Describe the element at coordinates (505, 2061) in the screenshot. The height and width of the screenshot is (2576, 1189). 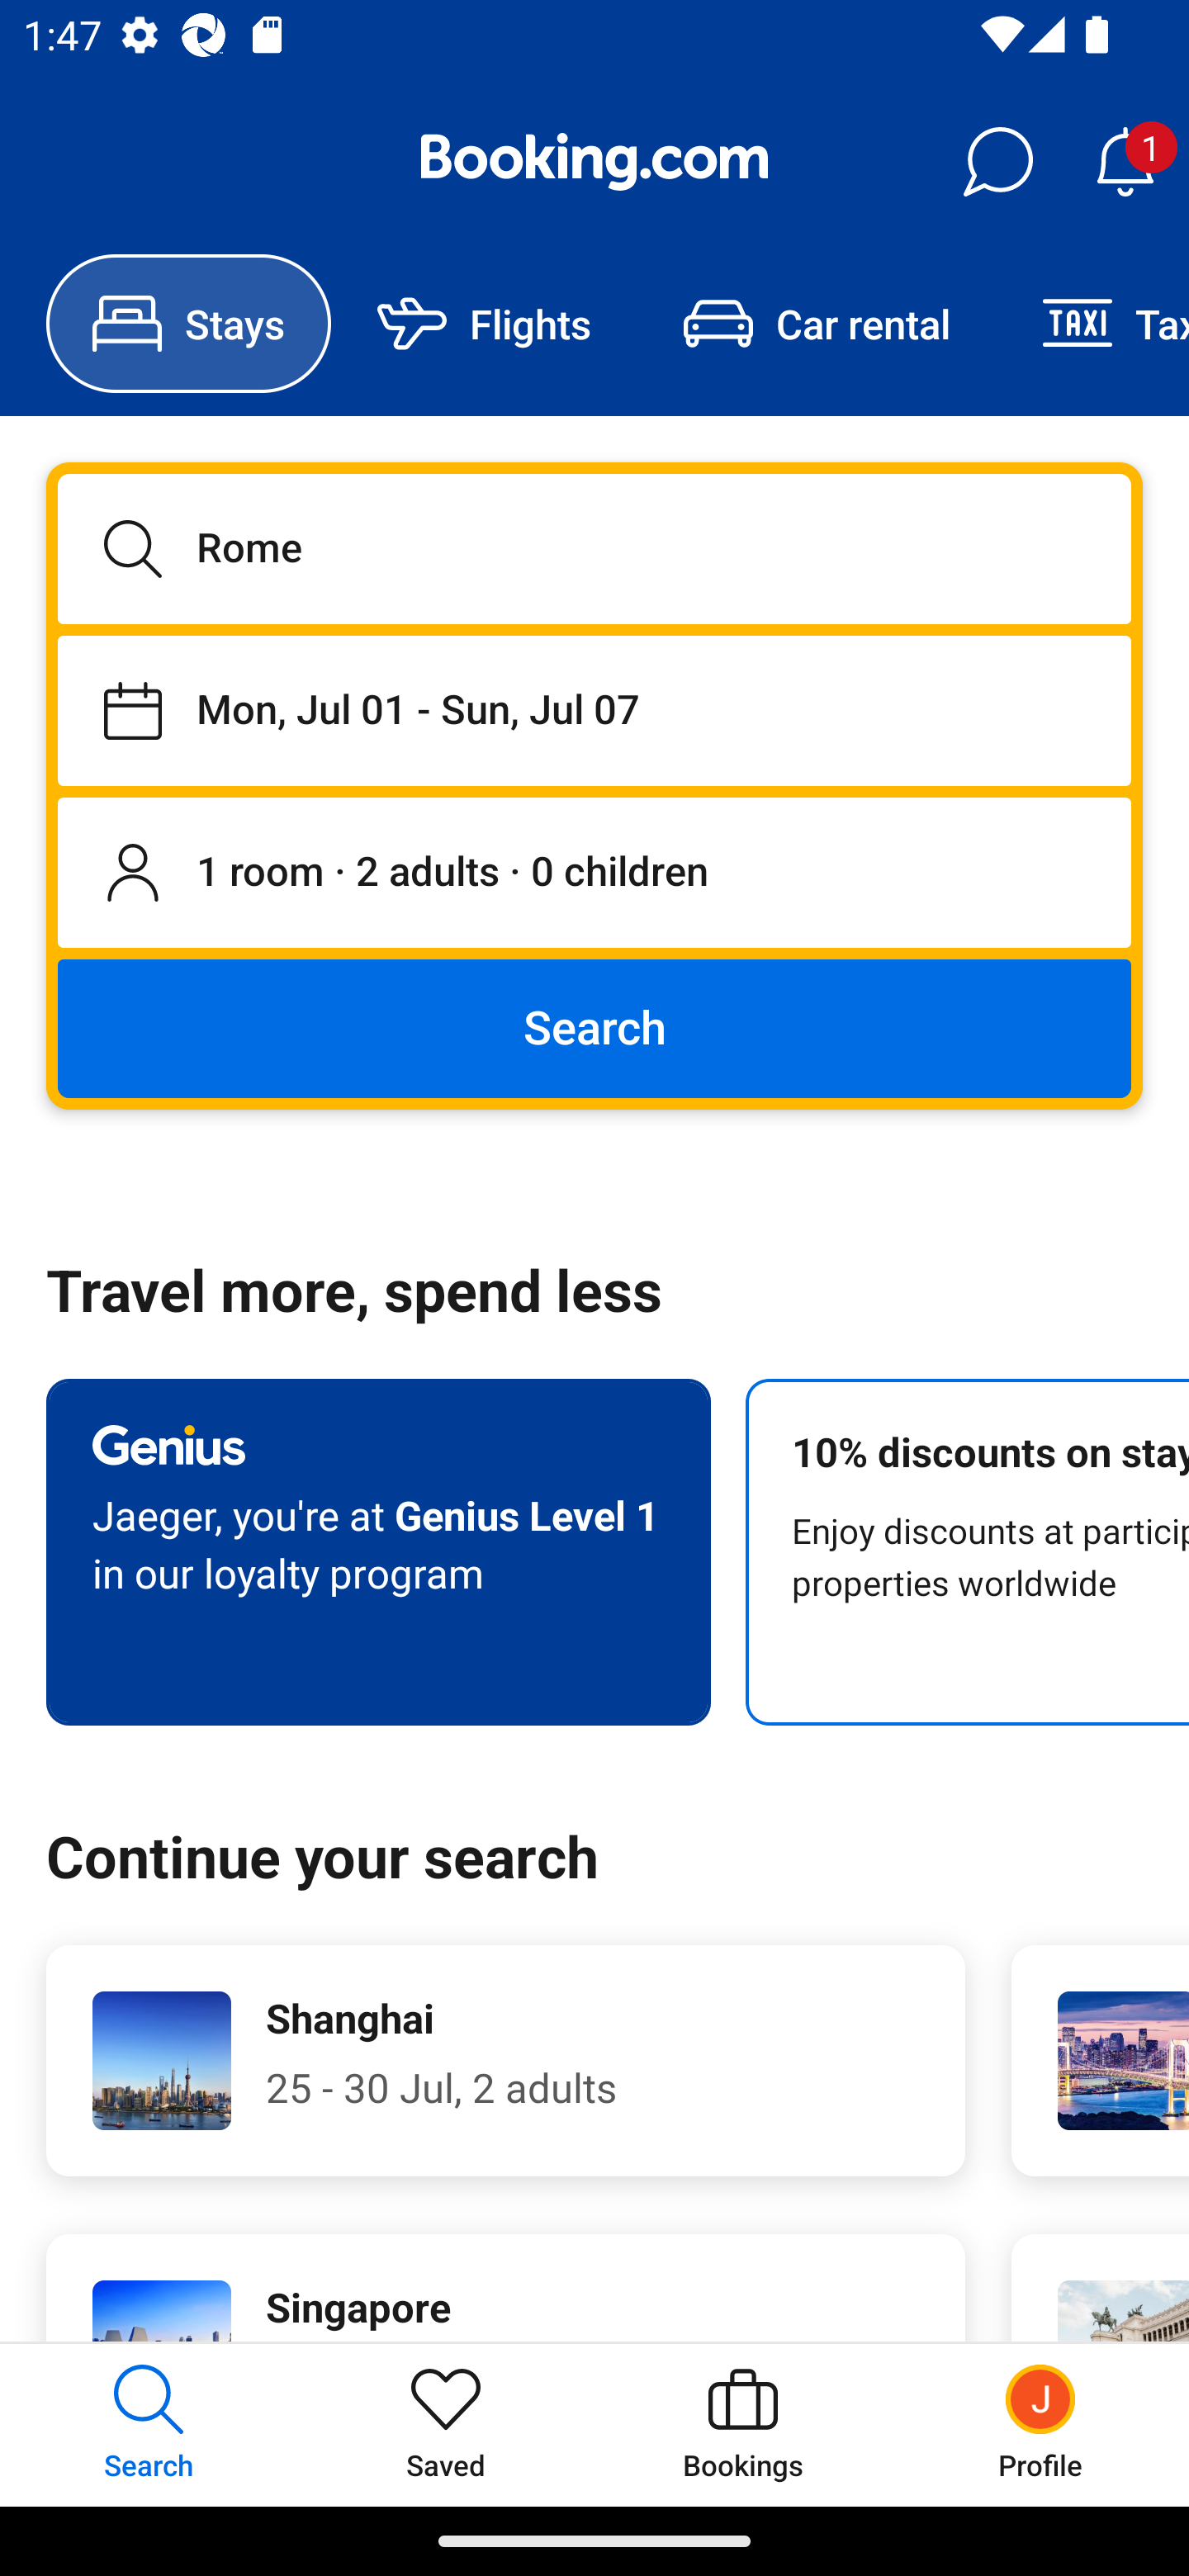
I see `Shanghai 25 - 30 Jul, 2 adults` at that location.